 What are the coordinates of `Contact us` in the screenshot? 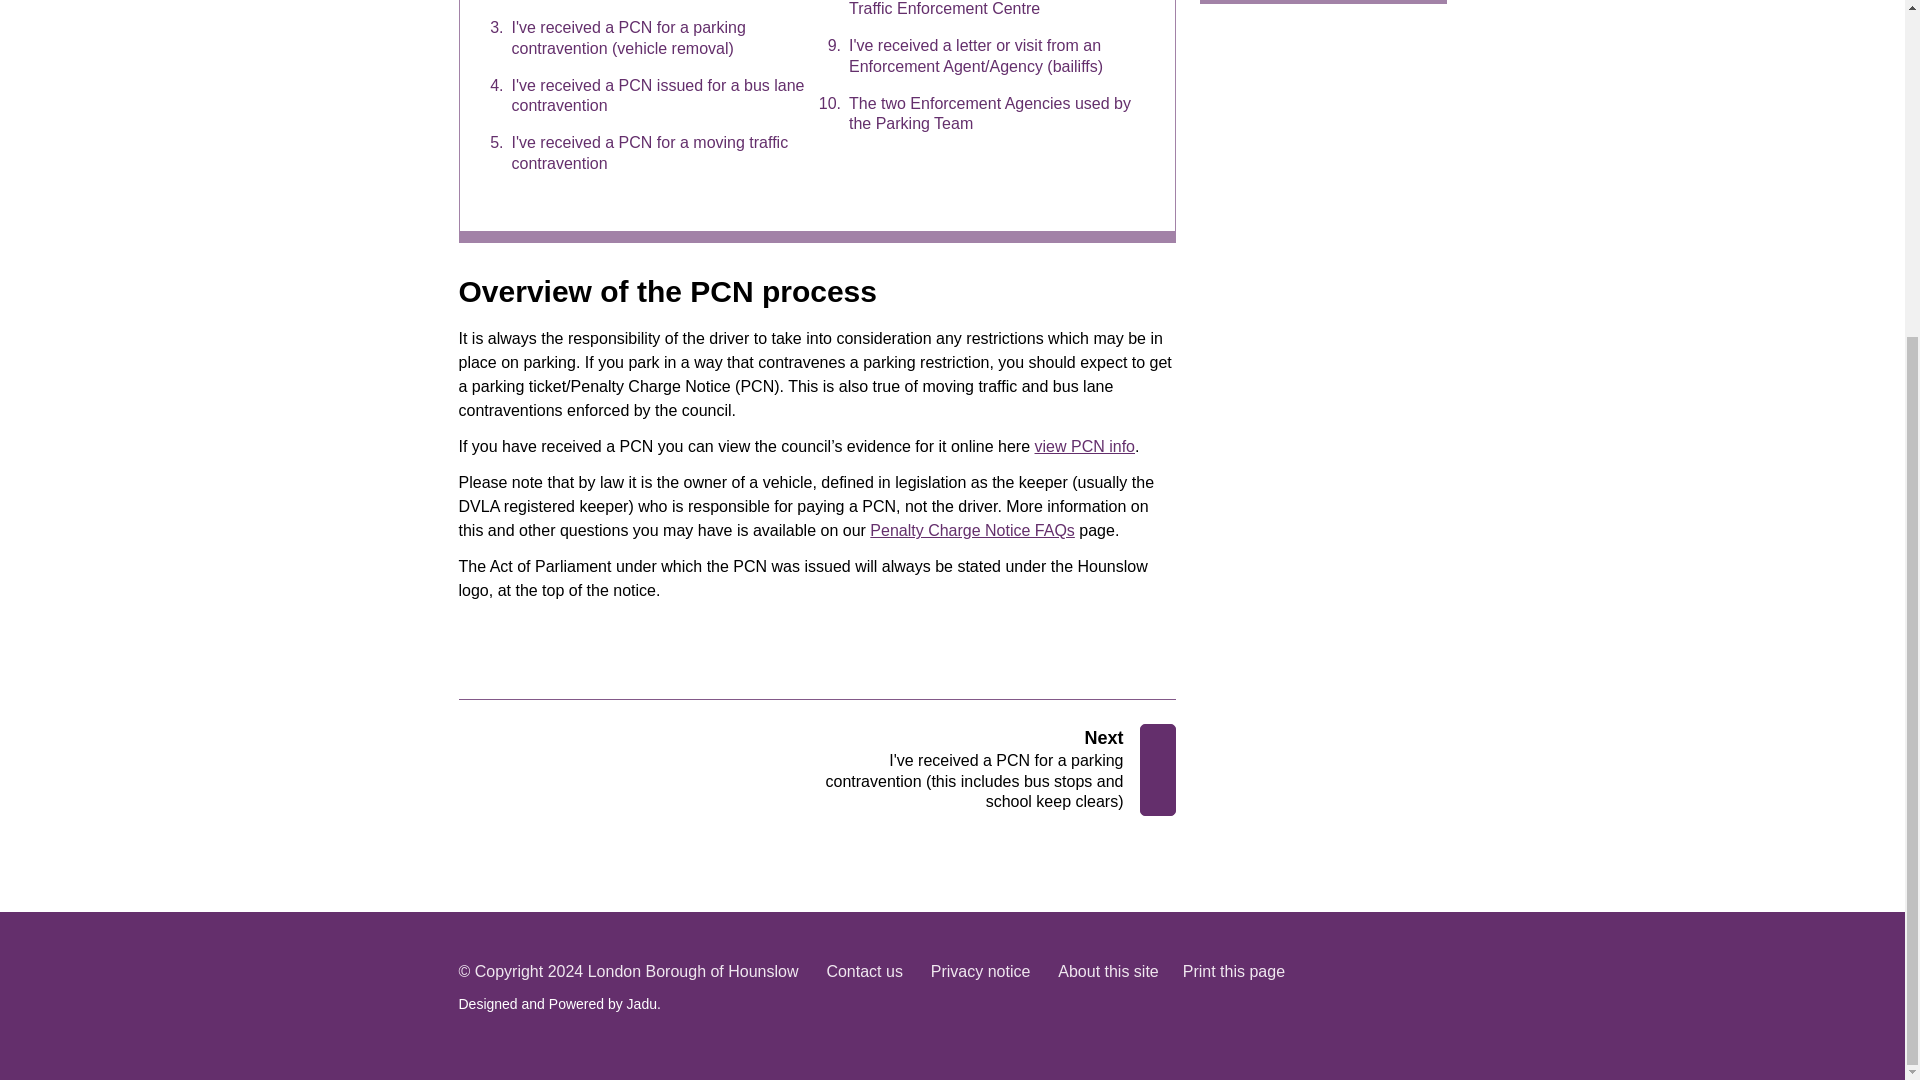 It's located at (864, 972).